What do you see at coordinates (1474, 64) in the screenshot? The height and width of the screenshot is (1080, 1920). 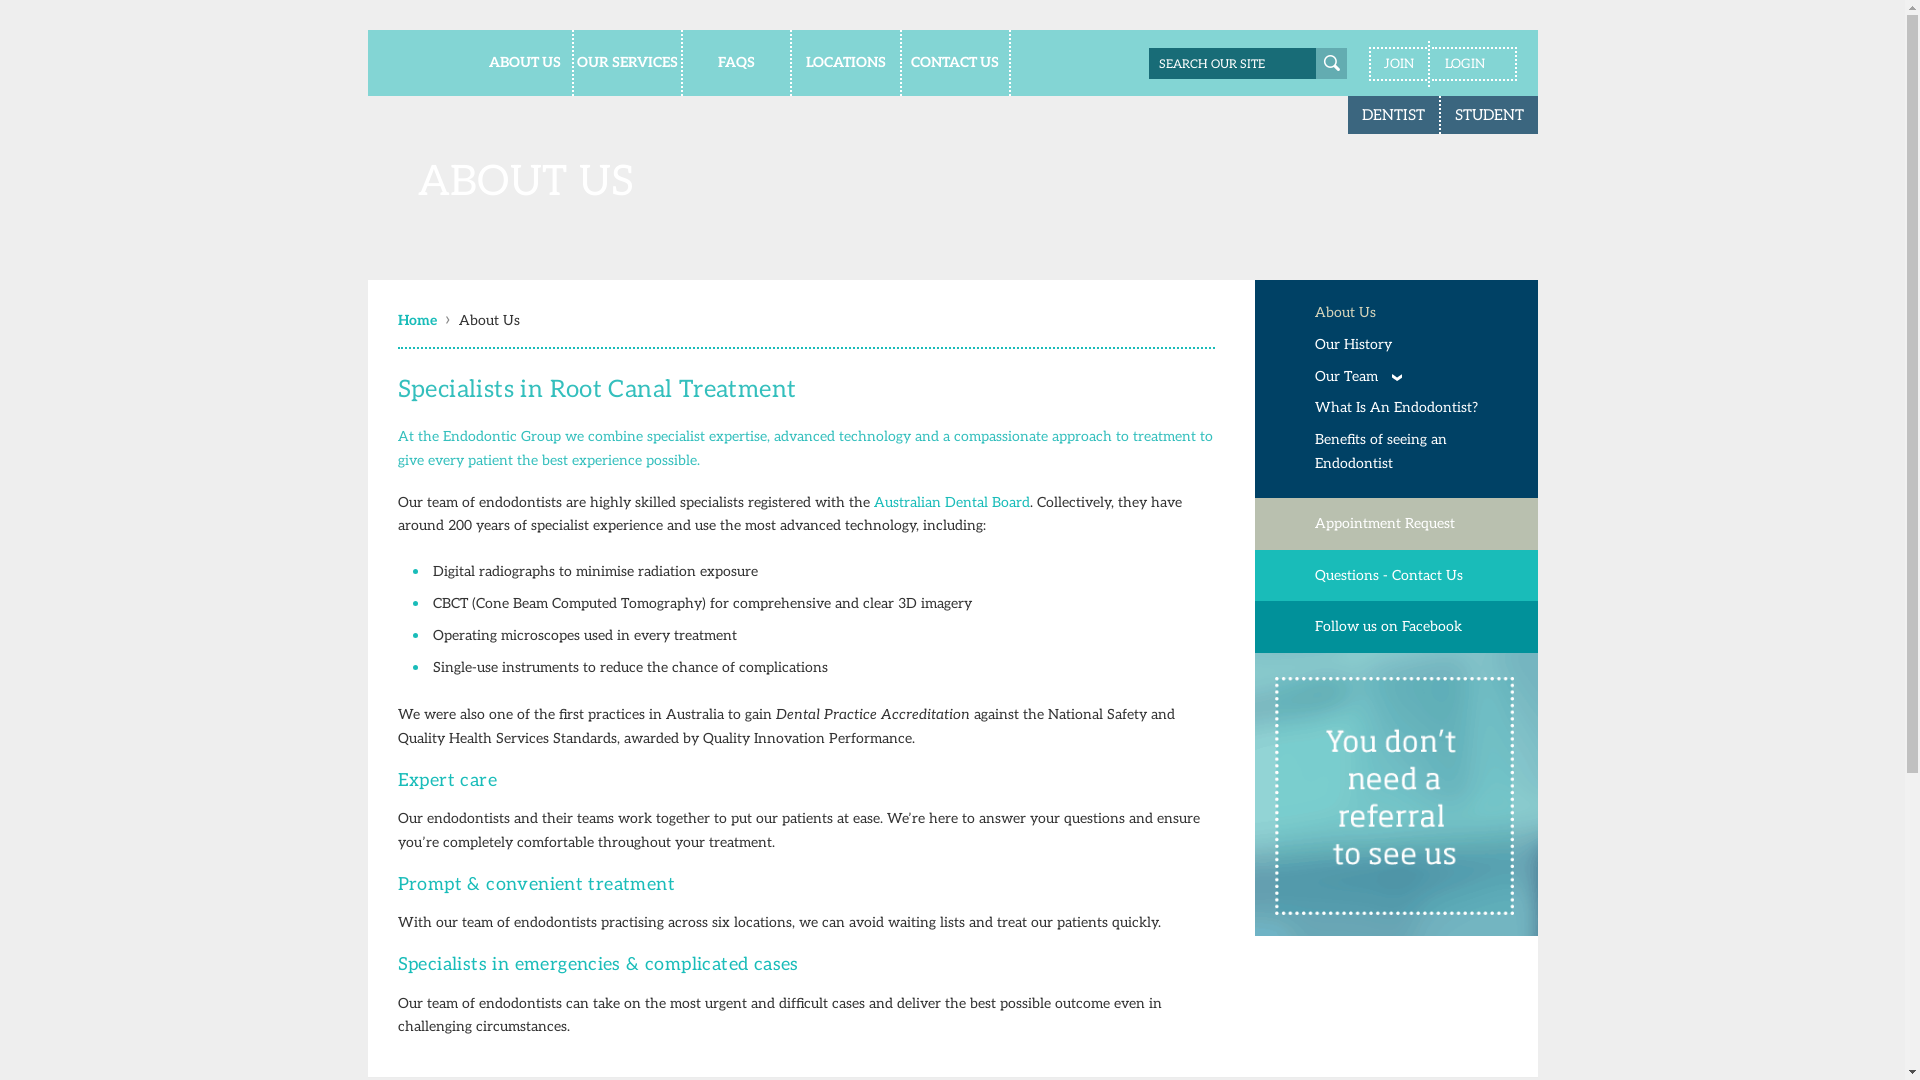 I see `LOGIN` at bounding box center [1474, 64].